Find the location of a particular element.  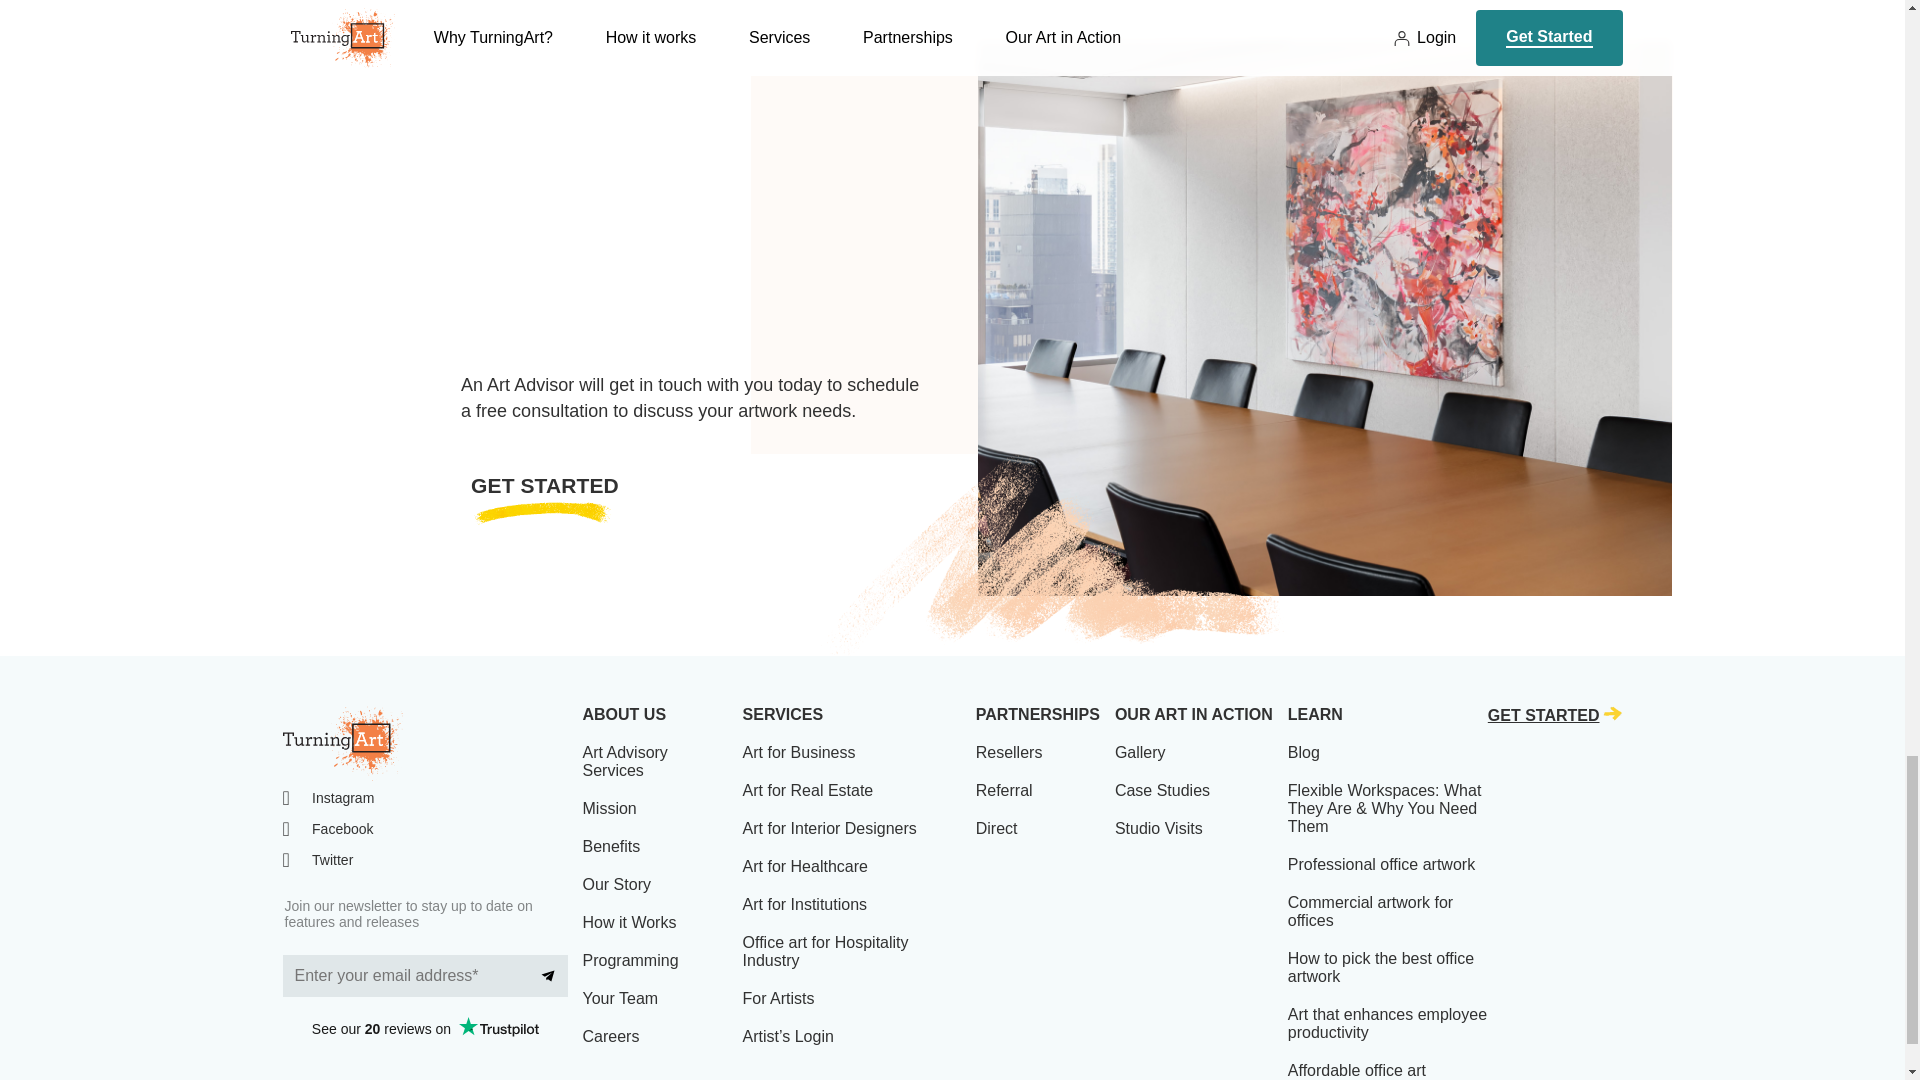

Submit is located at coordinates (548, 975).